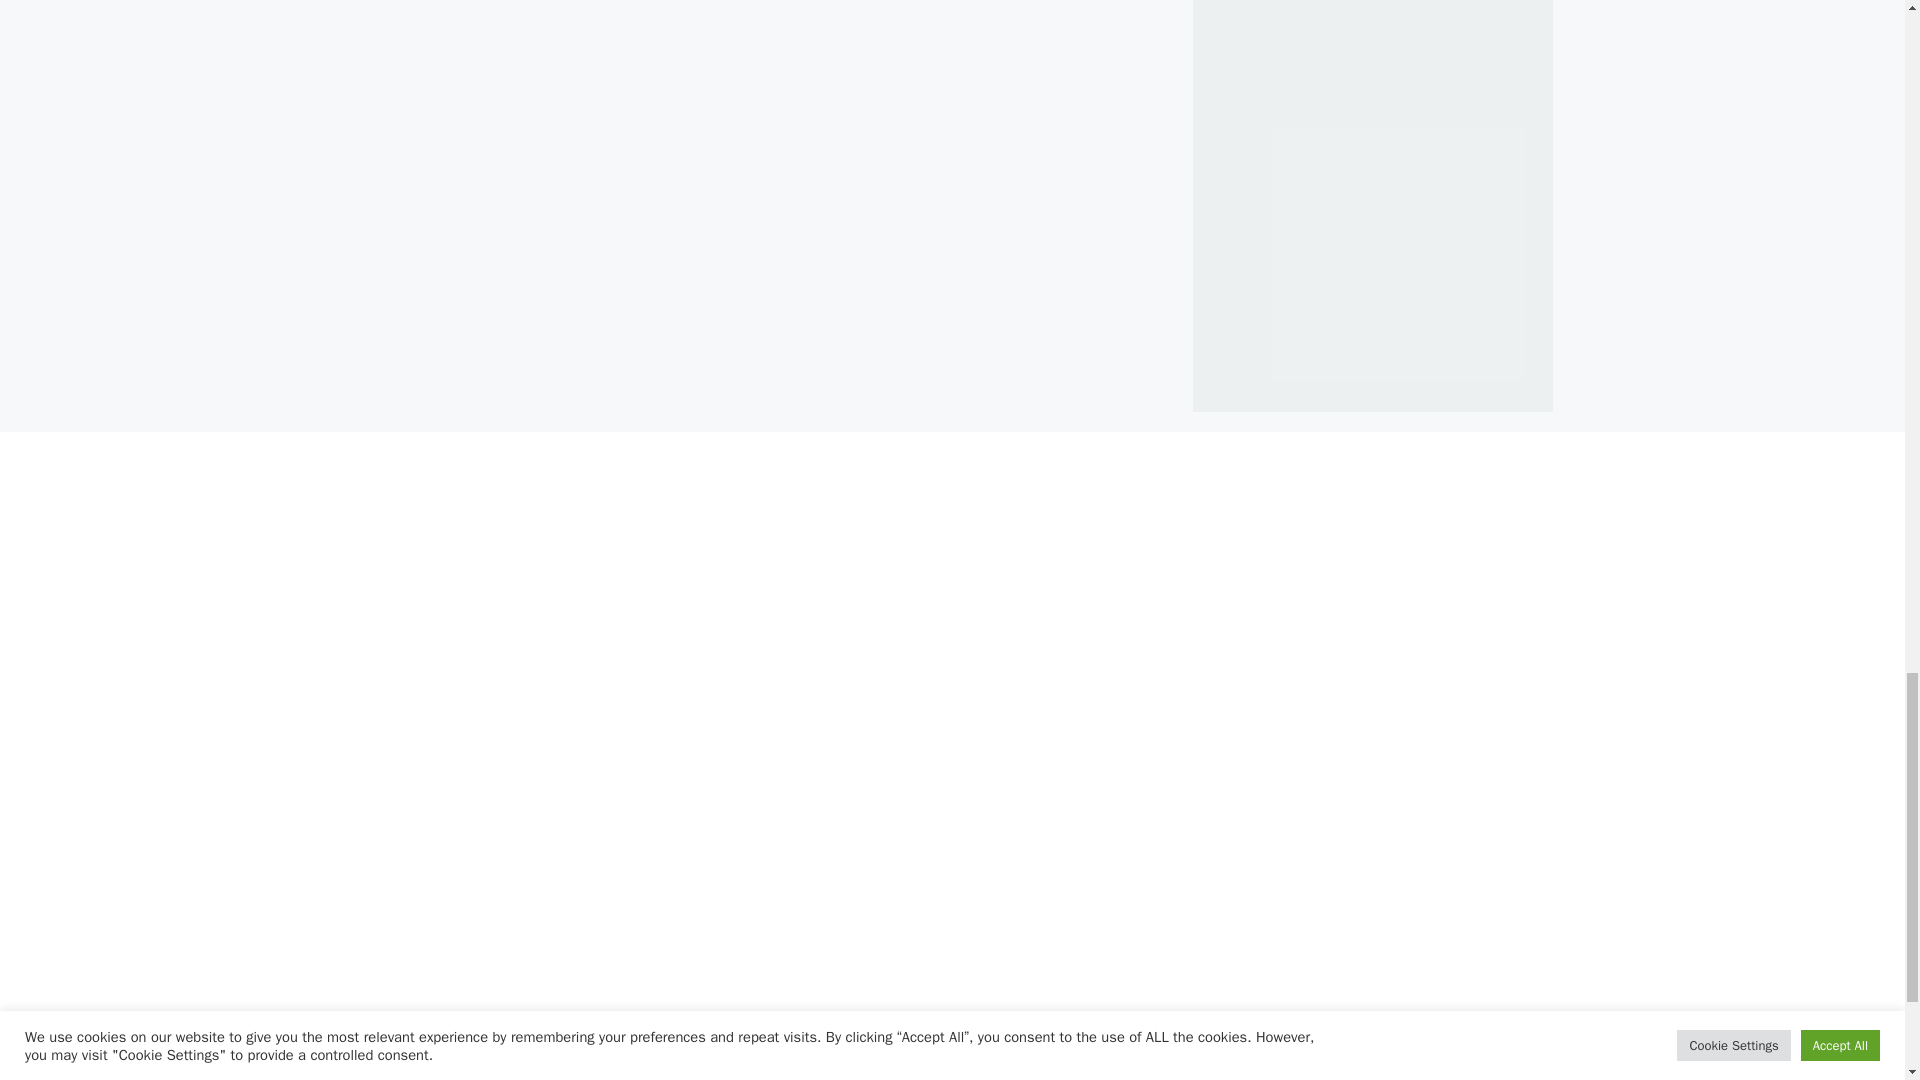 The image size is (1920, 1080). What do you see at coordinates (611, 954) in the screenshot?
I see `Advertisement` at bounding box center [611, 954].